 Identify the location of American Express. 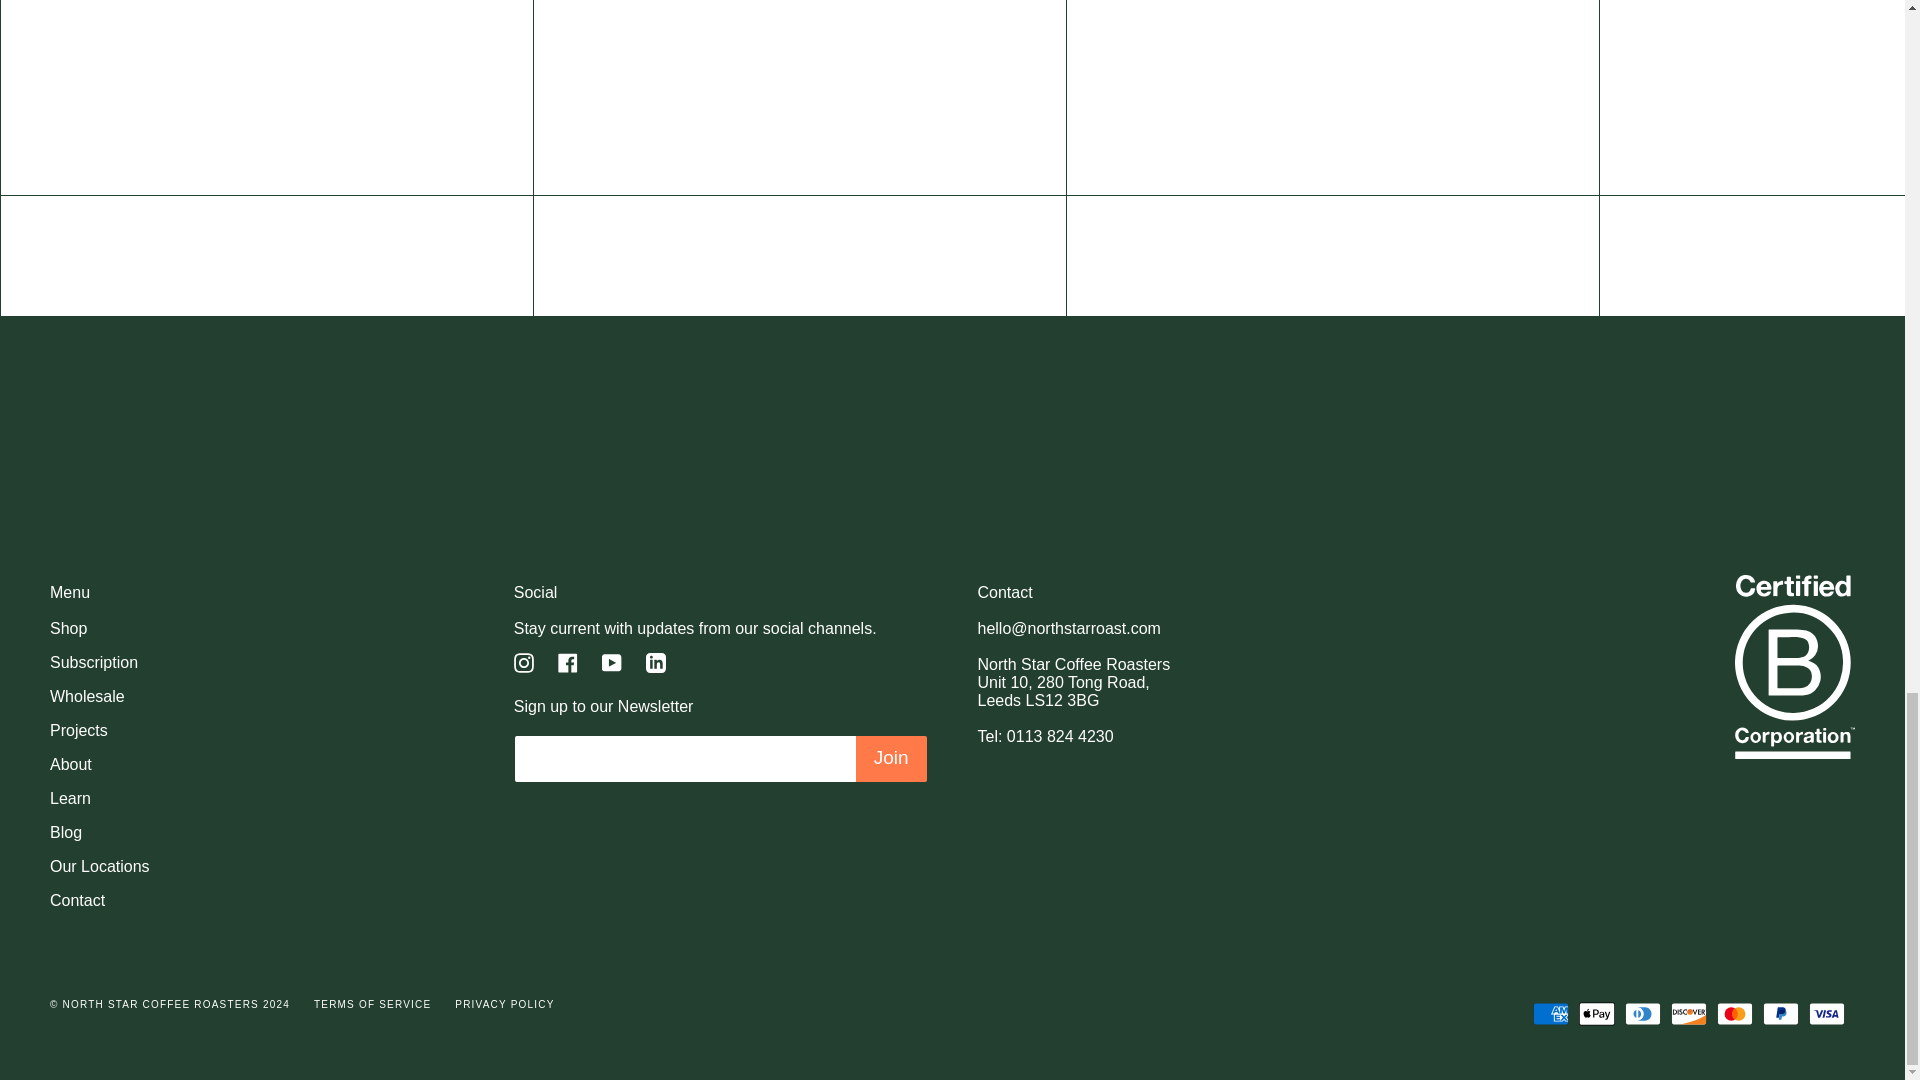
(1550, 1014).